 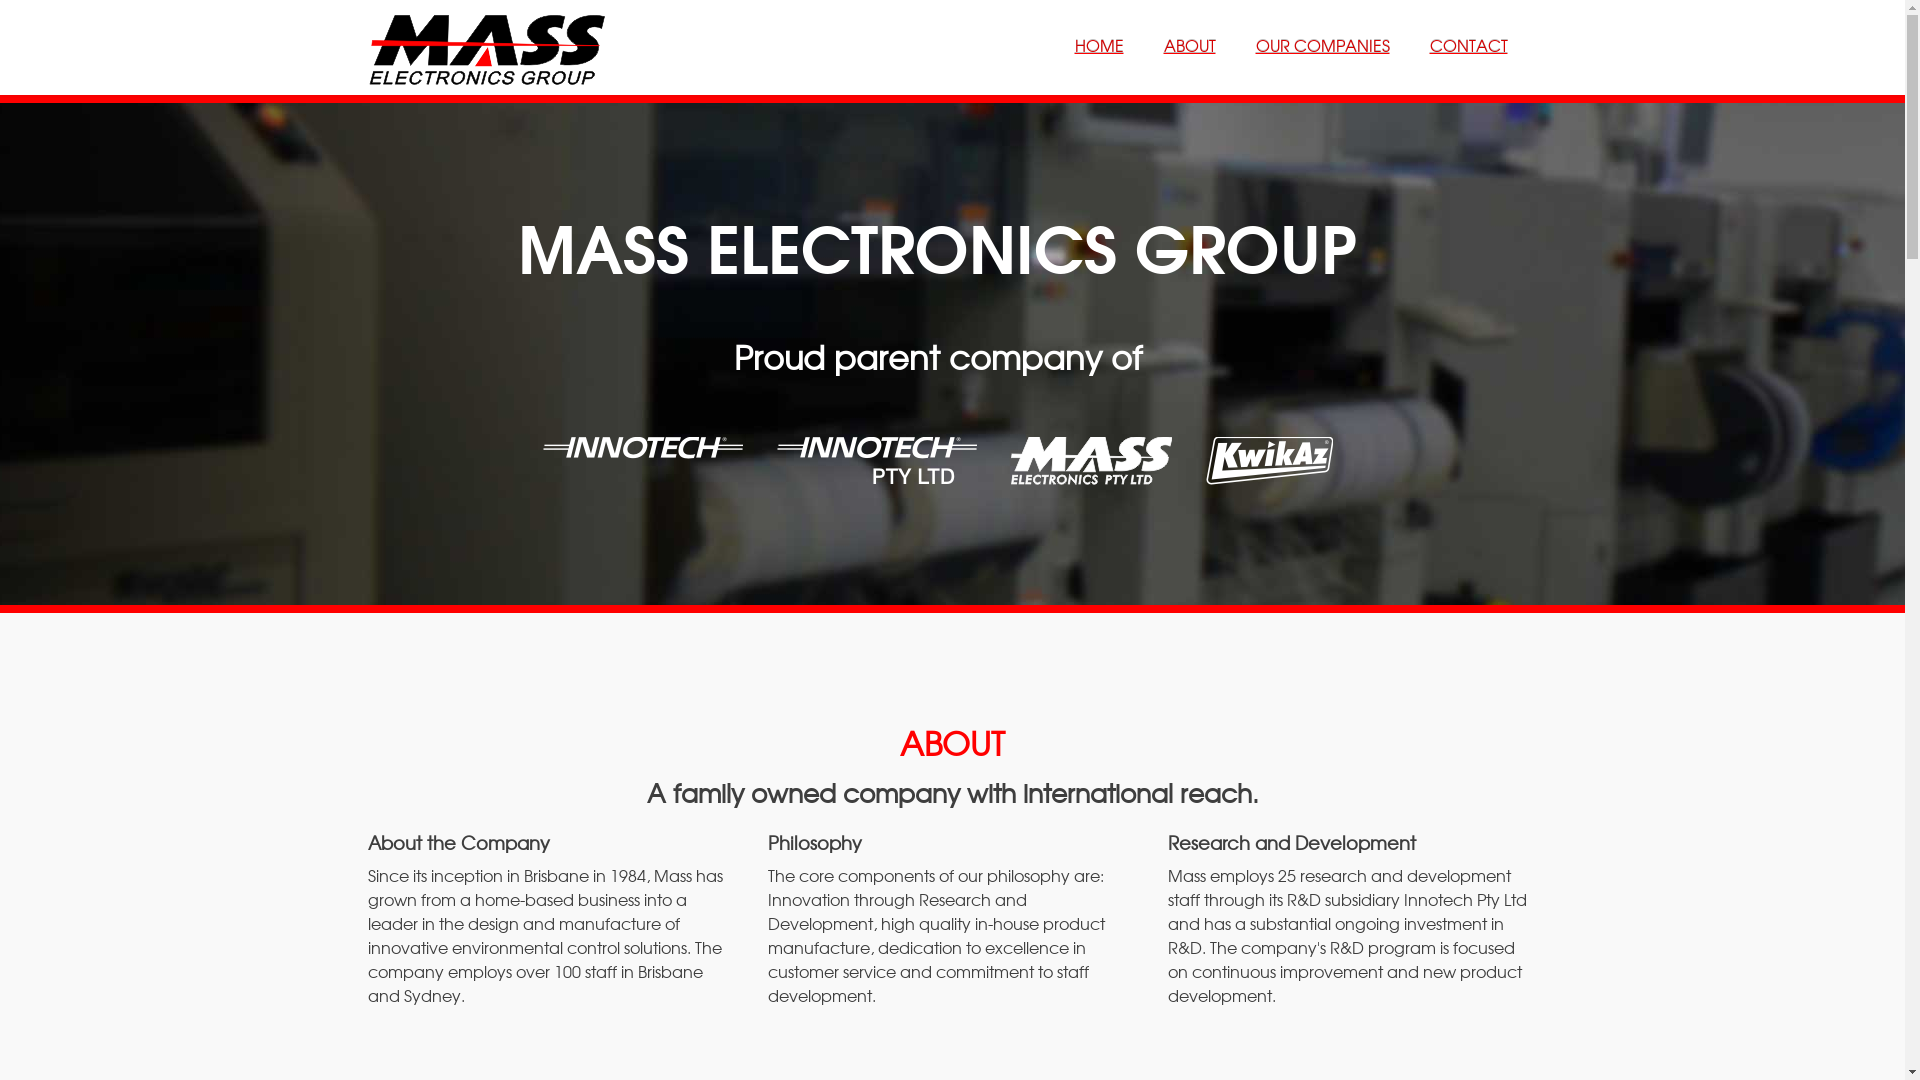 What do you see at coordinates (1190, 45) in the screenshot?
I see `ABOUT` at bounding box center [1190, 45].